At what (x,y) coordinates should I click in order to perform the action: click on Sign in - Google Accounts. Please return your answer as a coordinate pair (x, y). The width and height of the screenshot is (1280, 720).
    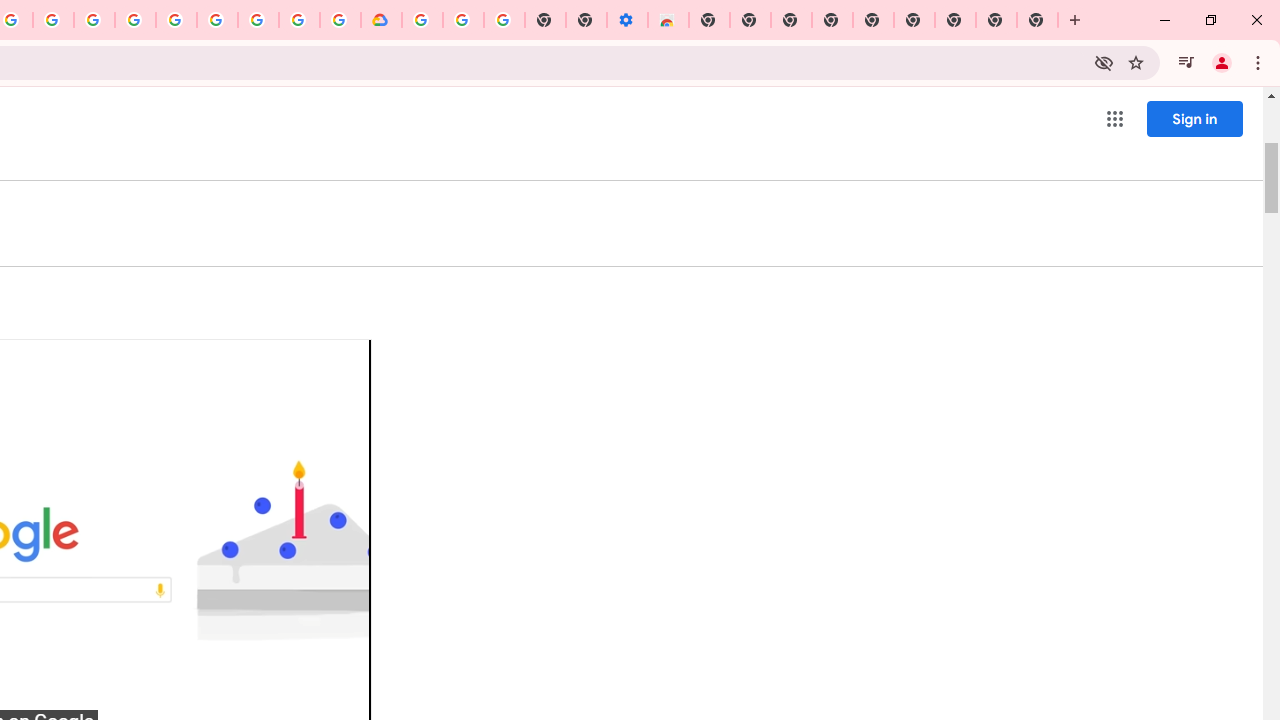
    Looking at the image, I should click on (422, 20).